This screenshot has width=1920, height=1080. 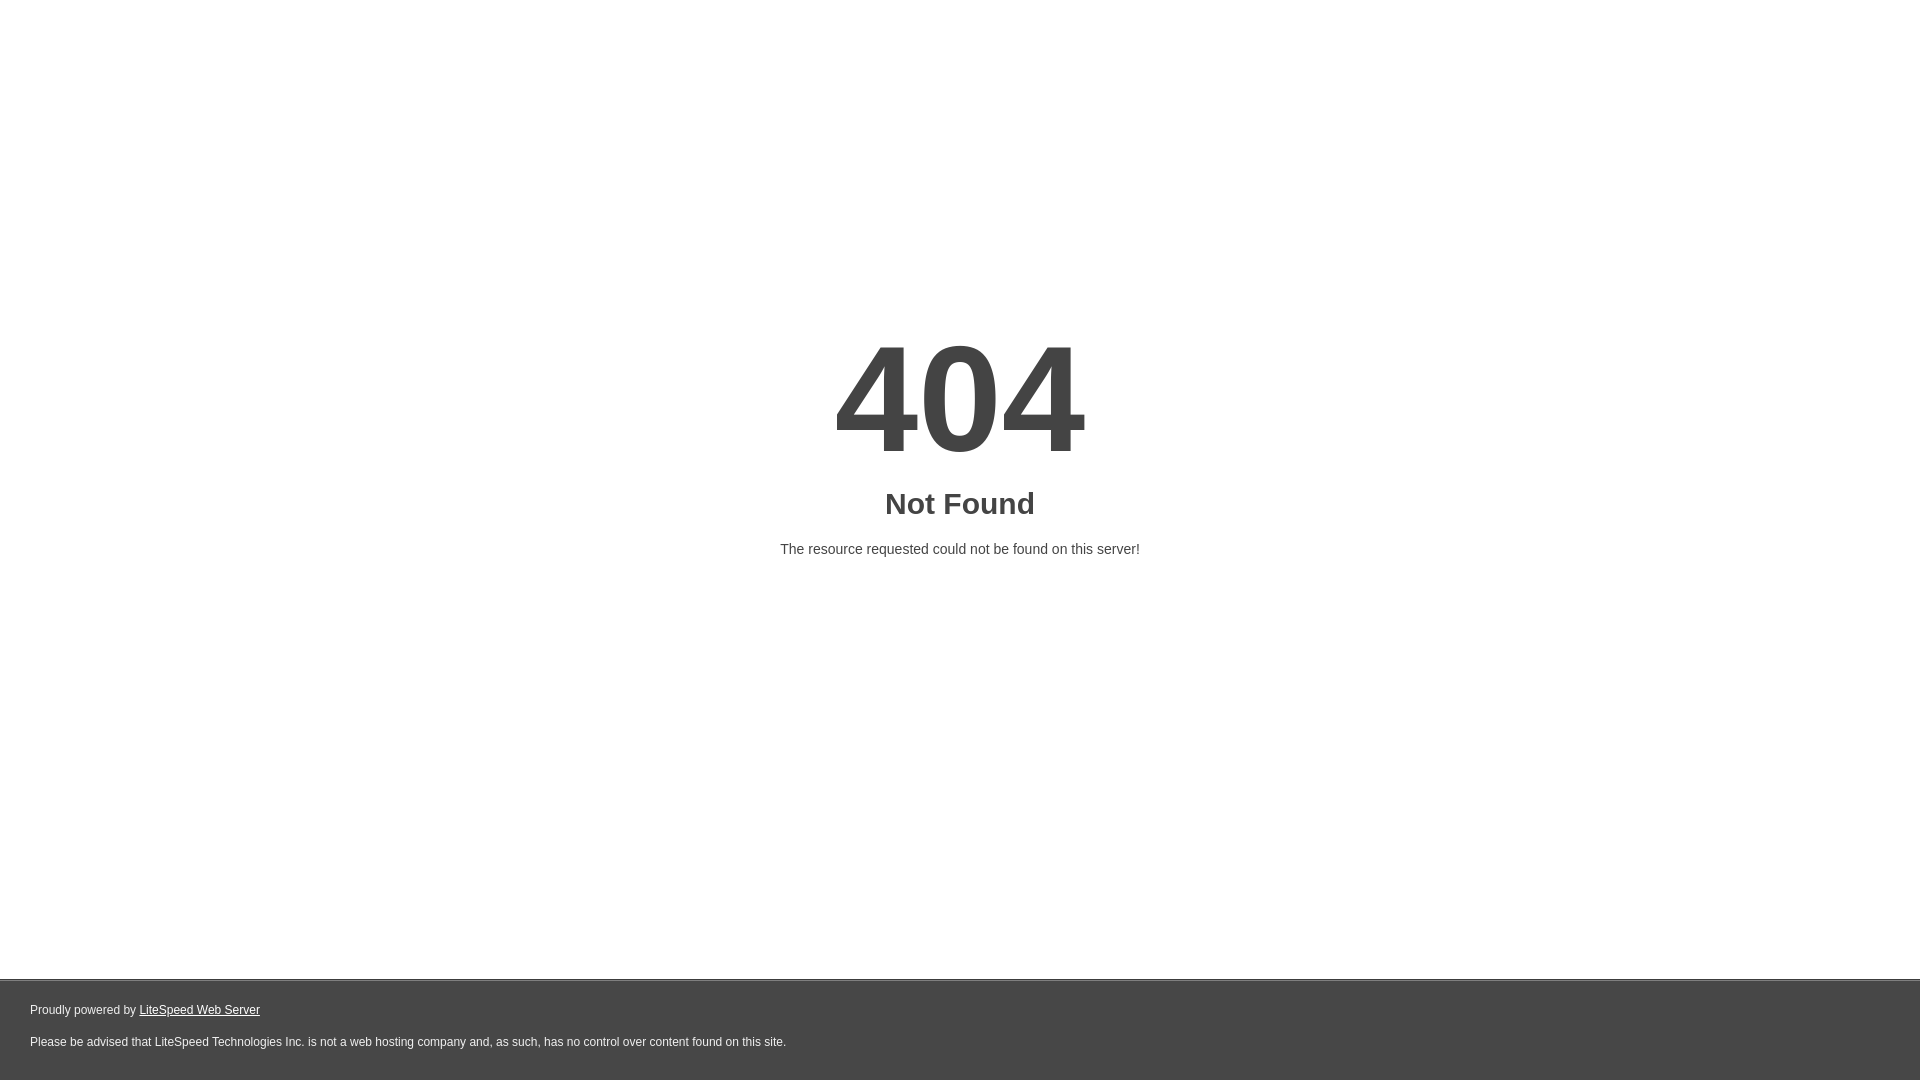 I want to click on LiteSpeed Web Server, so click(x=200, y=1010).